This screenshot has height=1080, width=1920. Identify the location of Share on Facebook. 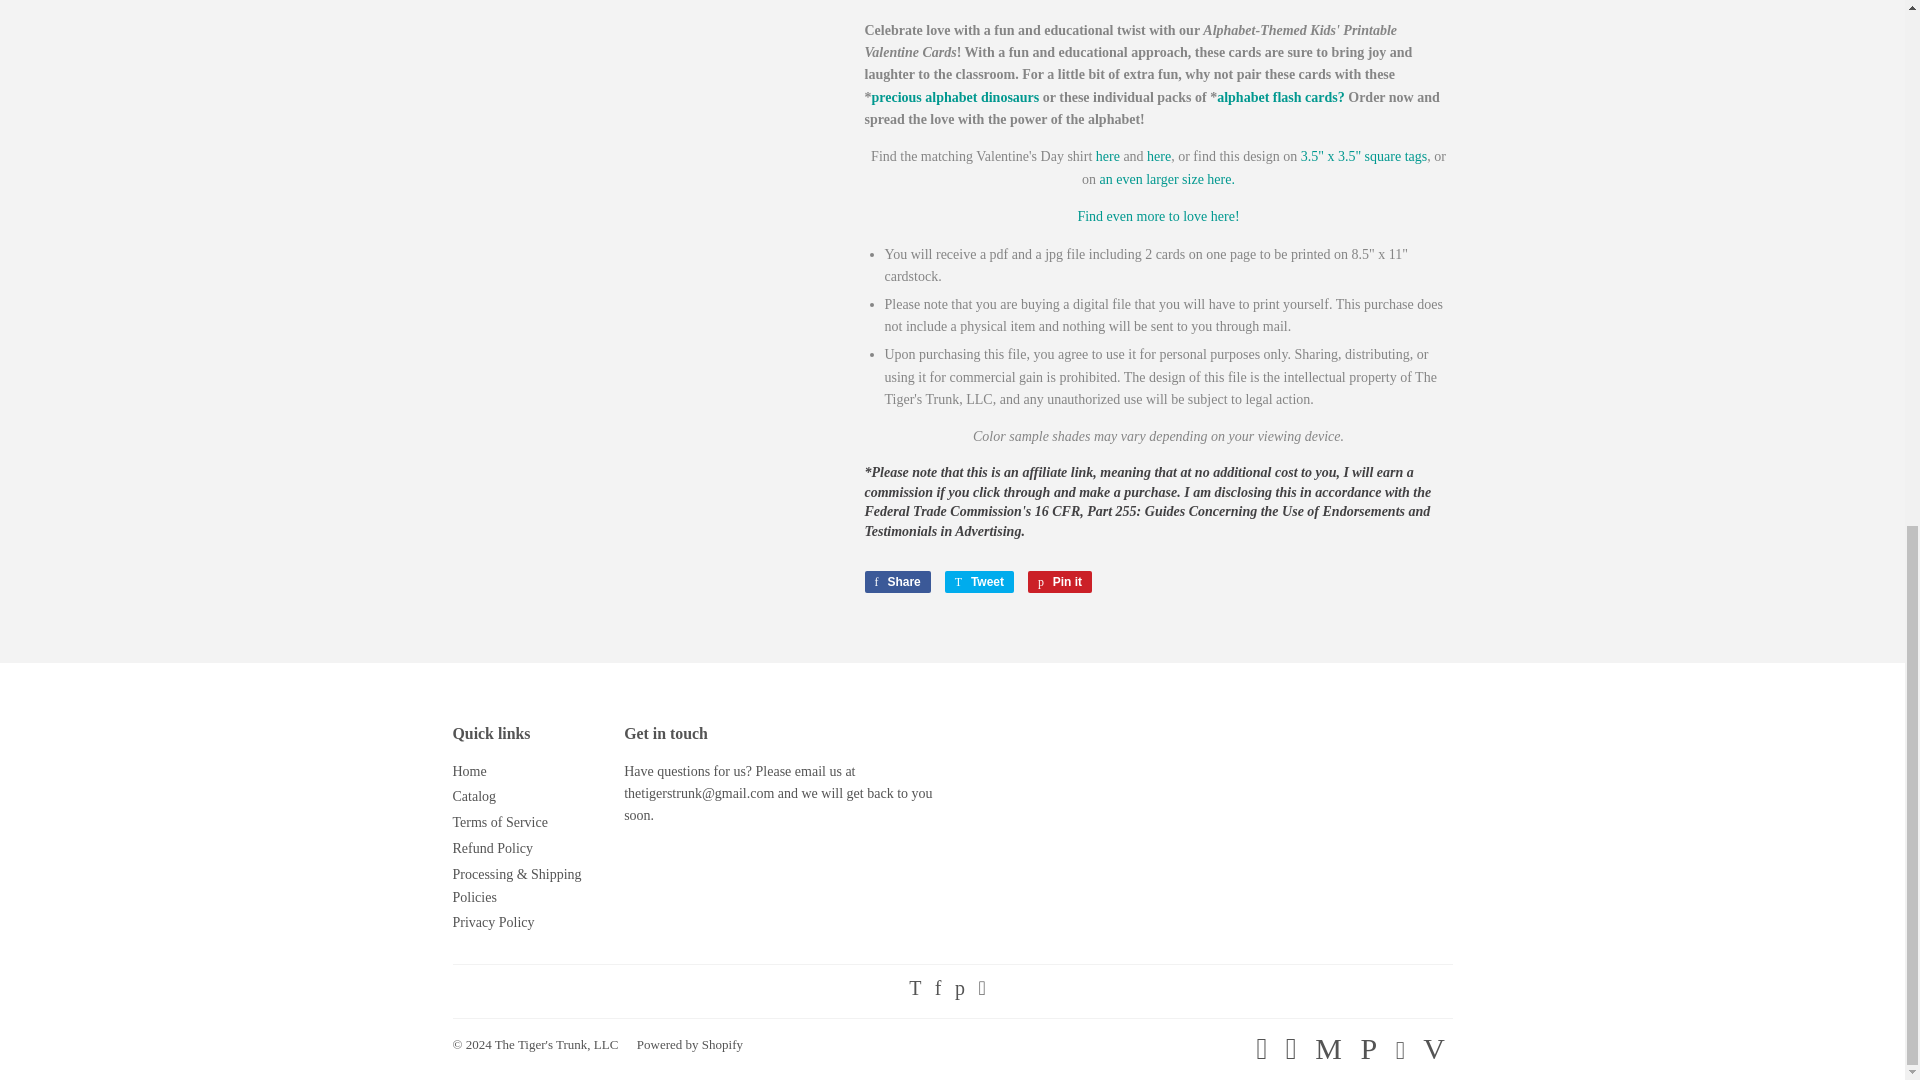
(896, 582).